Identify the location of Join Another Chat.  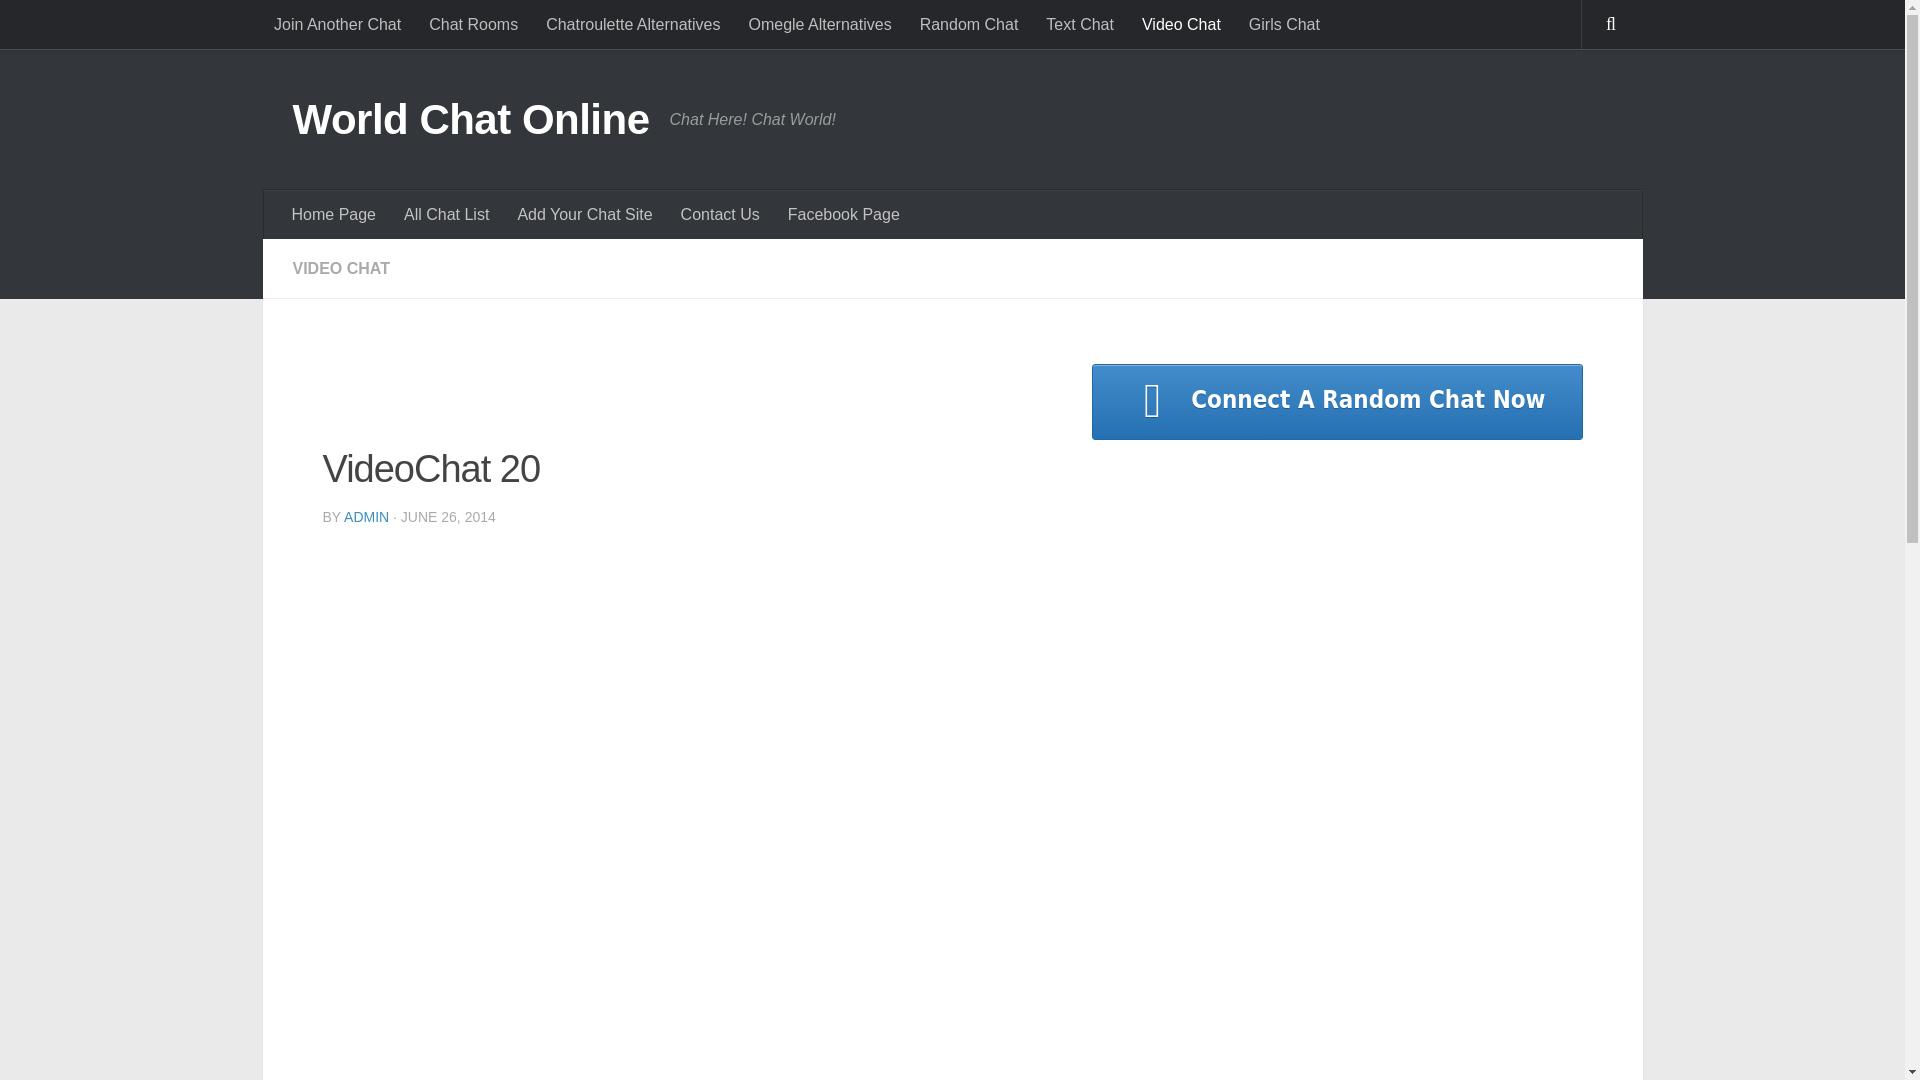
(336, 24).